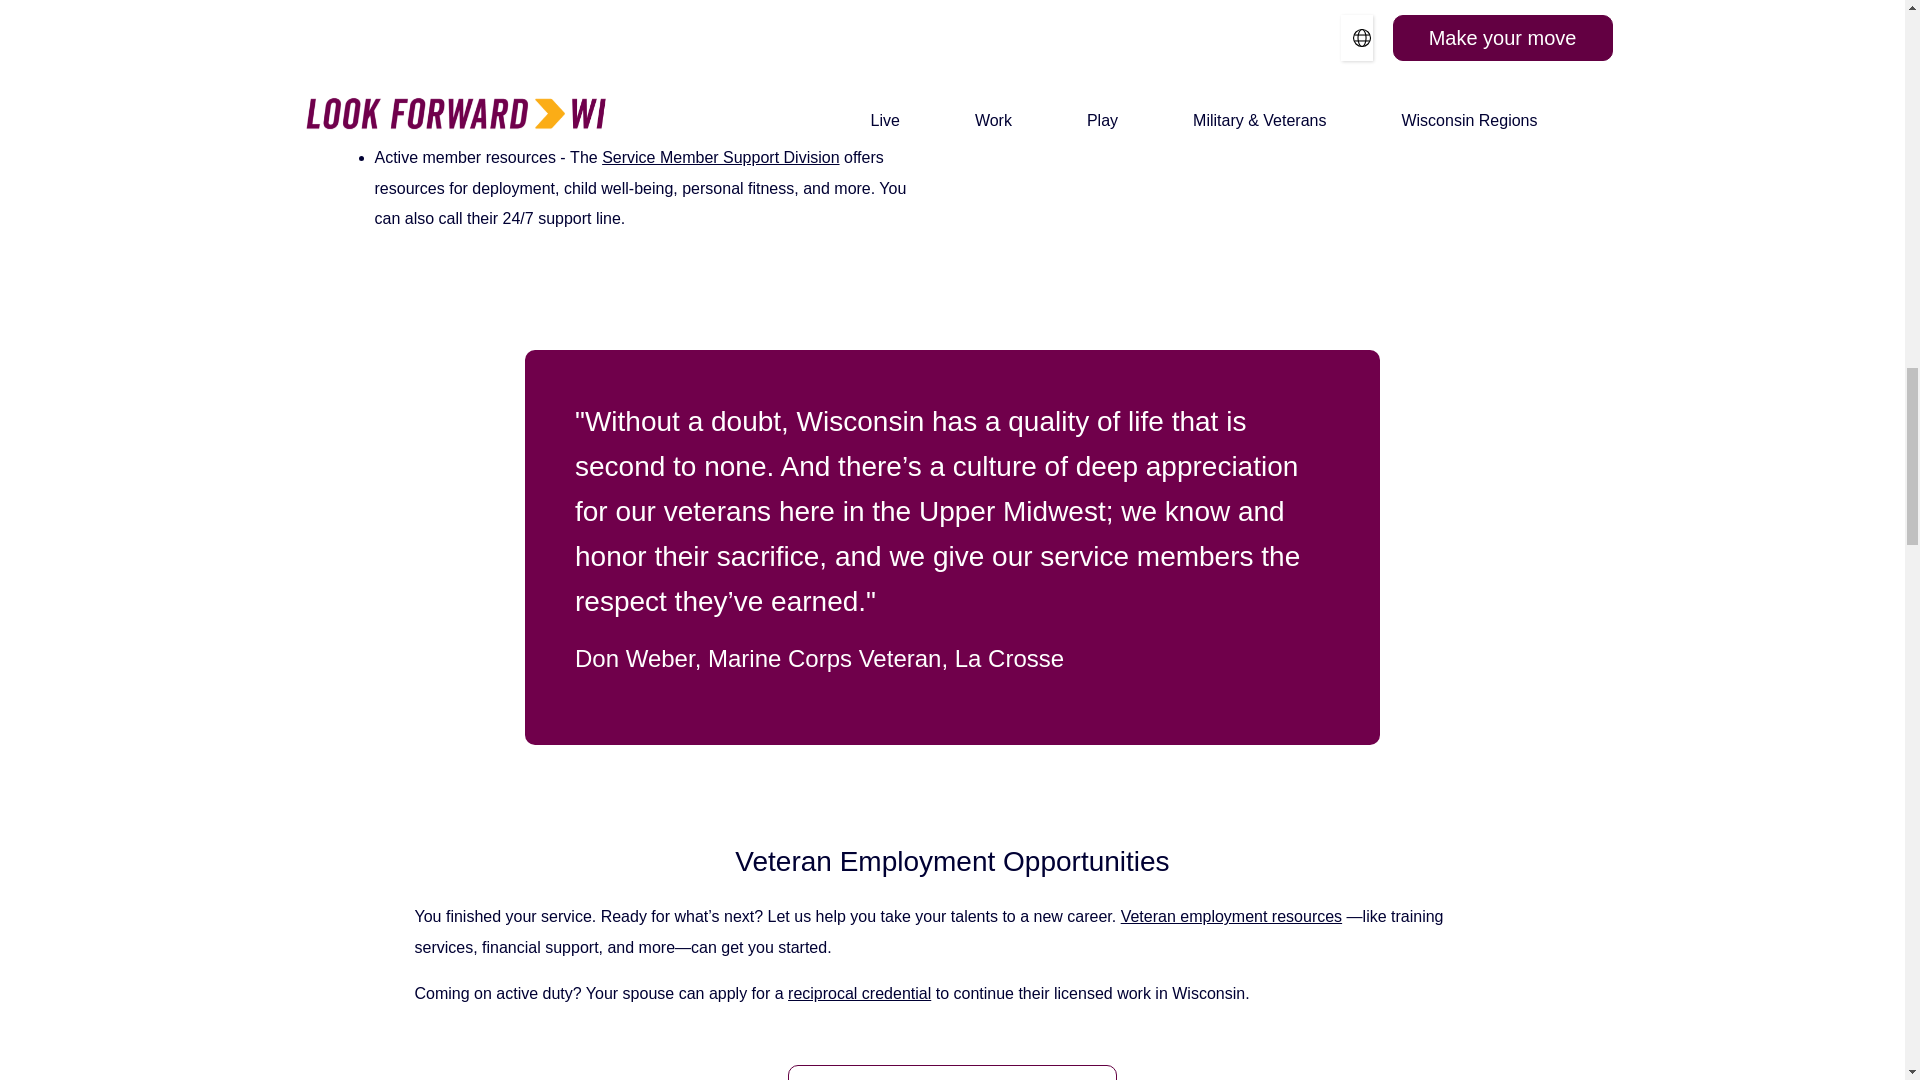 The height and width of the screenshot is (1080, 1920). What do you see at coordinates (1232, 916) in the screenshot?
I see `Veteran employment resources` at bounding box center [1232, 916].